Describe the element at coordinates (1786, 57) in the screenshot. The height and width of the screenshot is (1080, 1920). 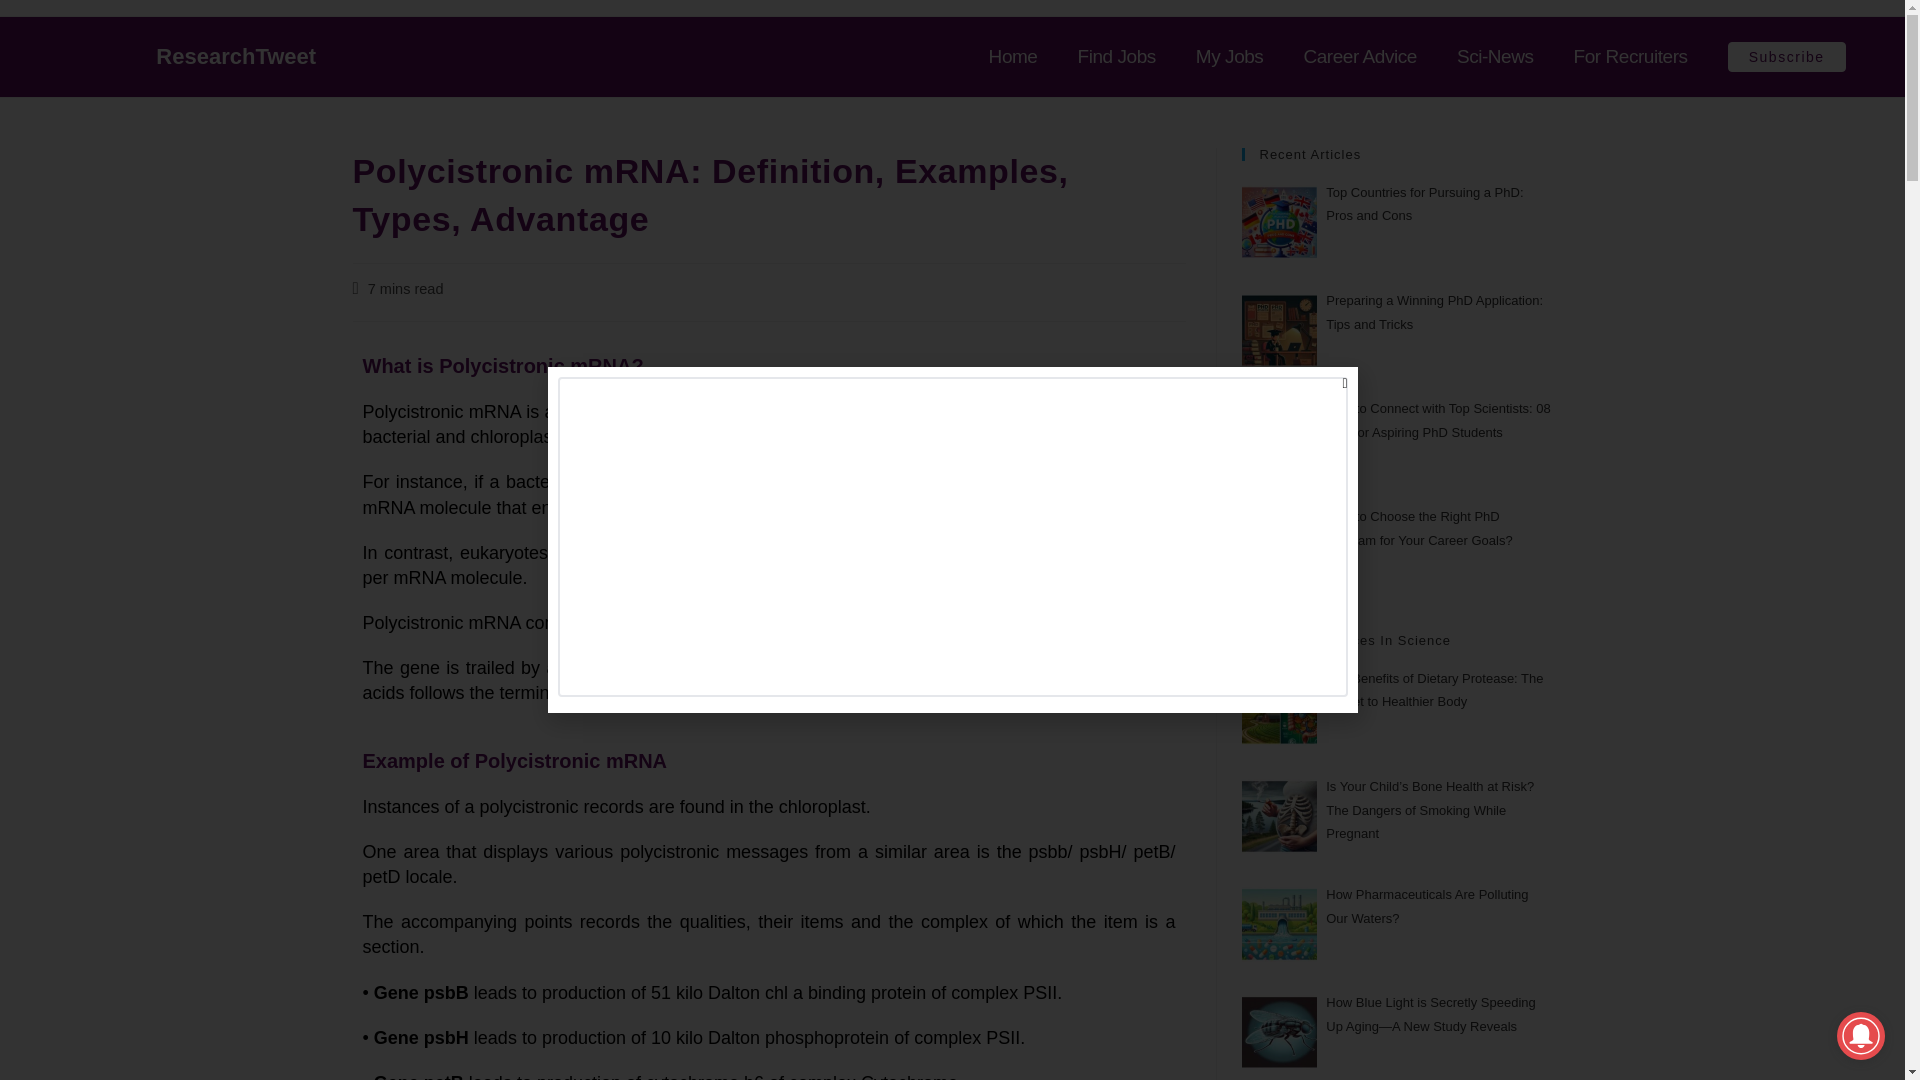
I see `Subscribe` at that location.